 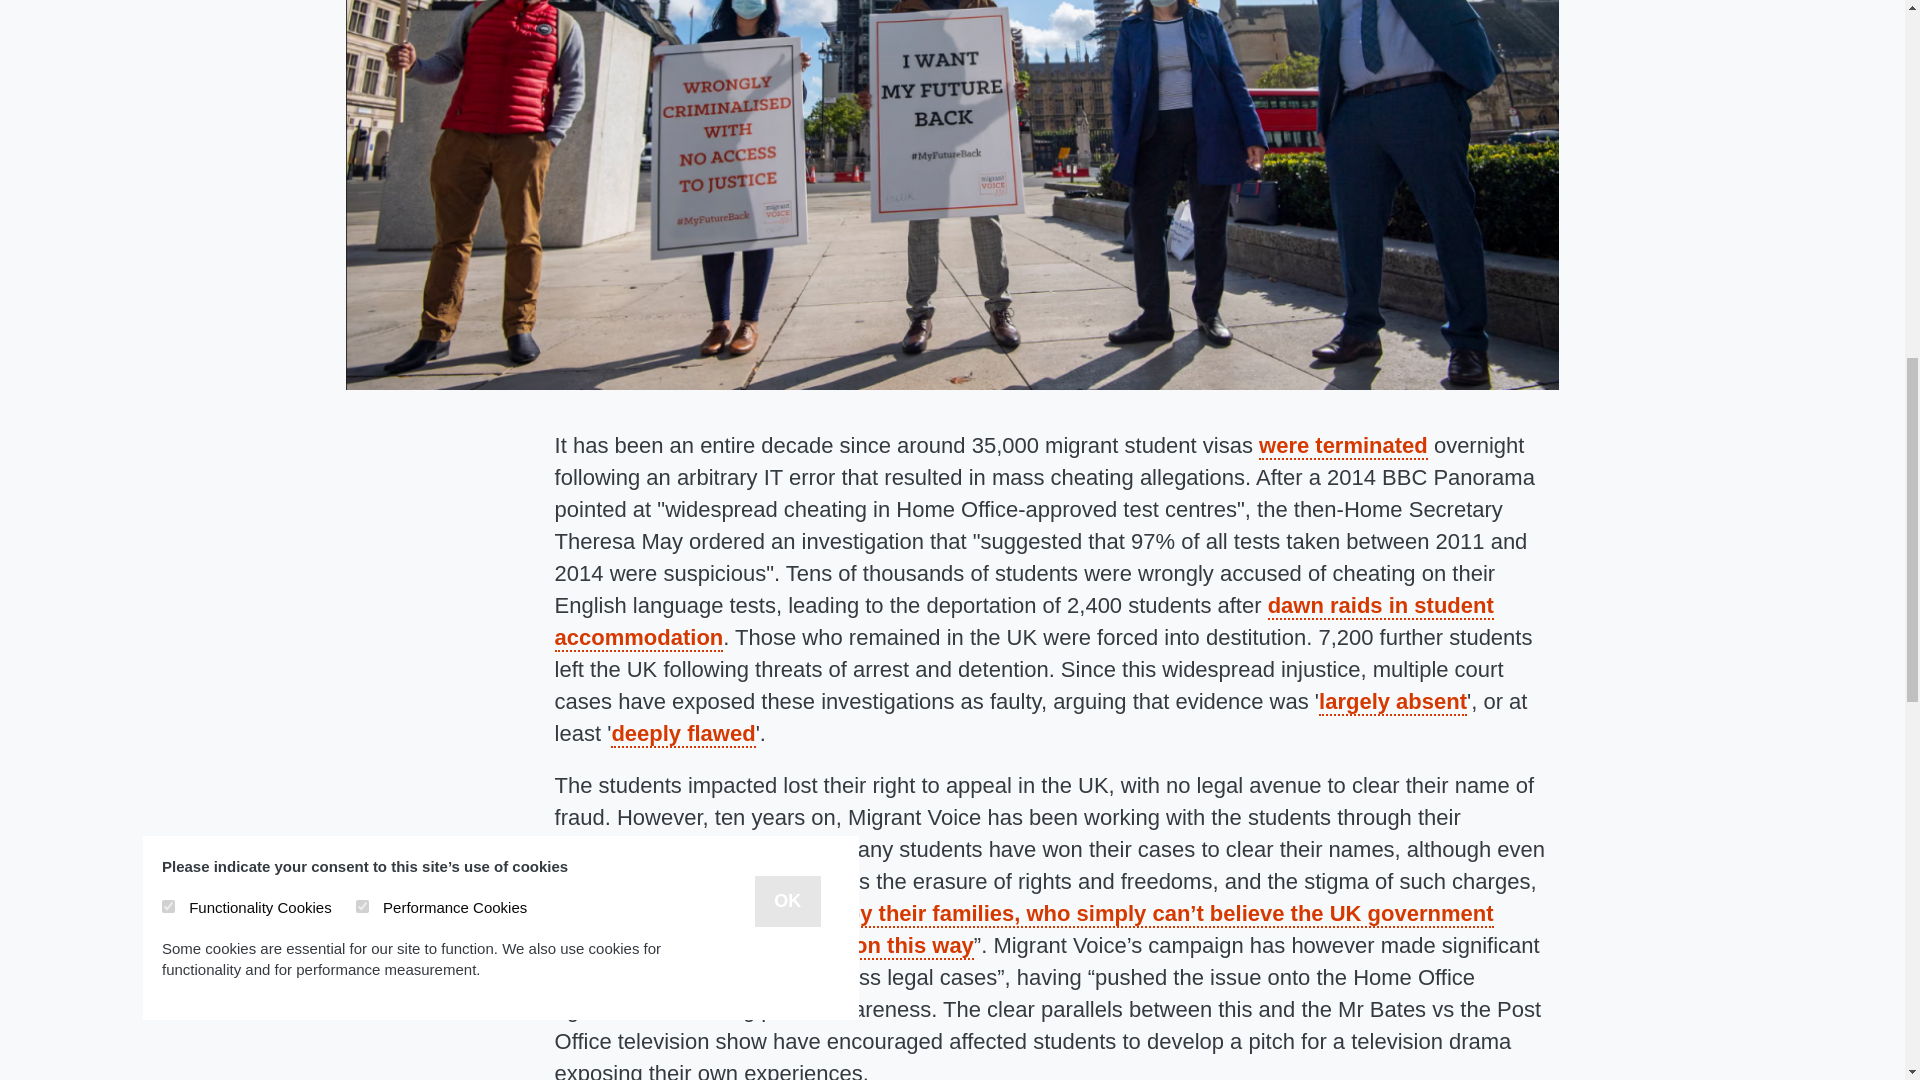 What do you see at coordinates (682, 734) in the screenshot?
I see `deeply flawed` at bounding box center [682, 734].